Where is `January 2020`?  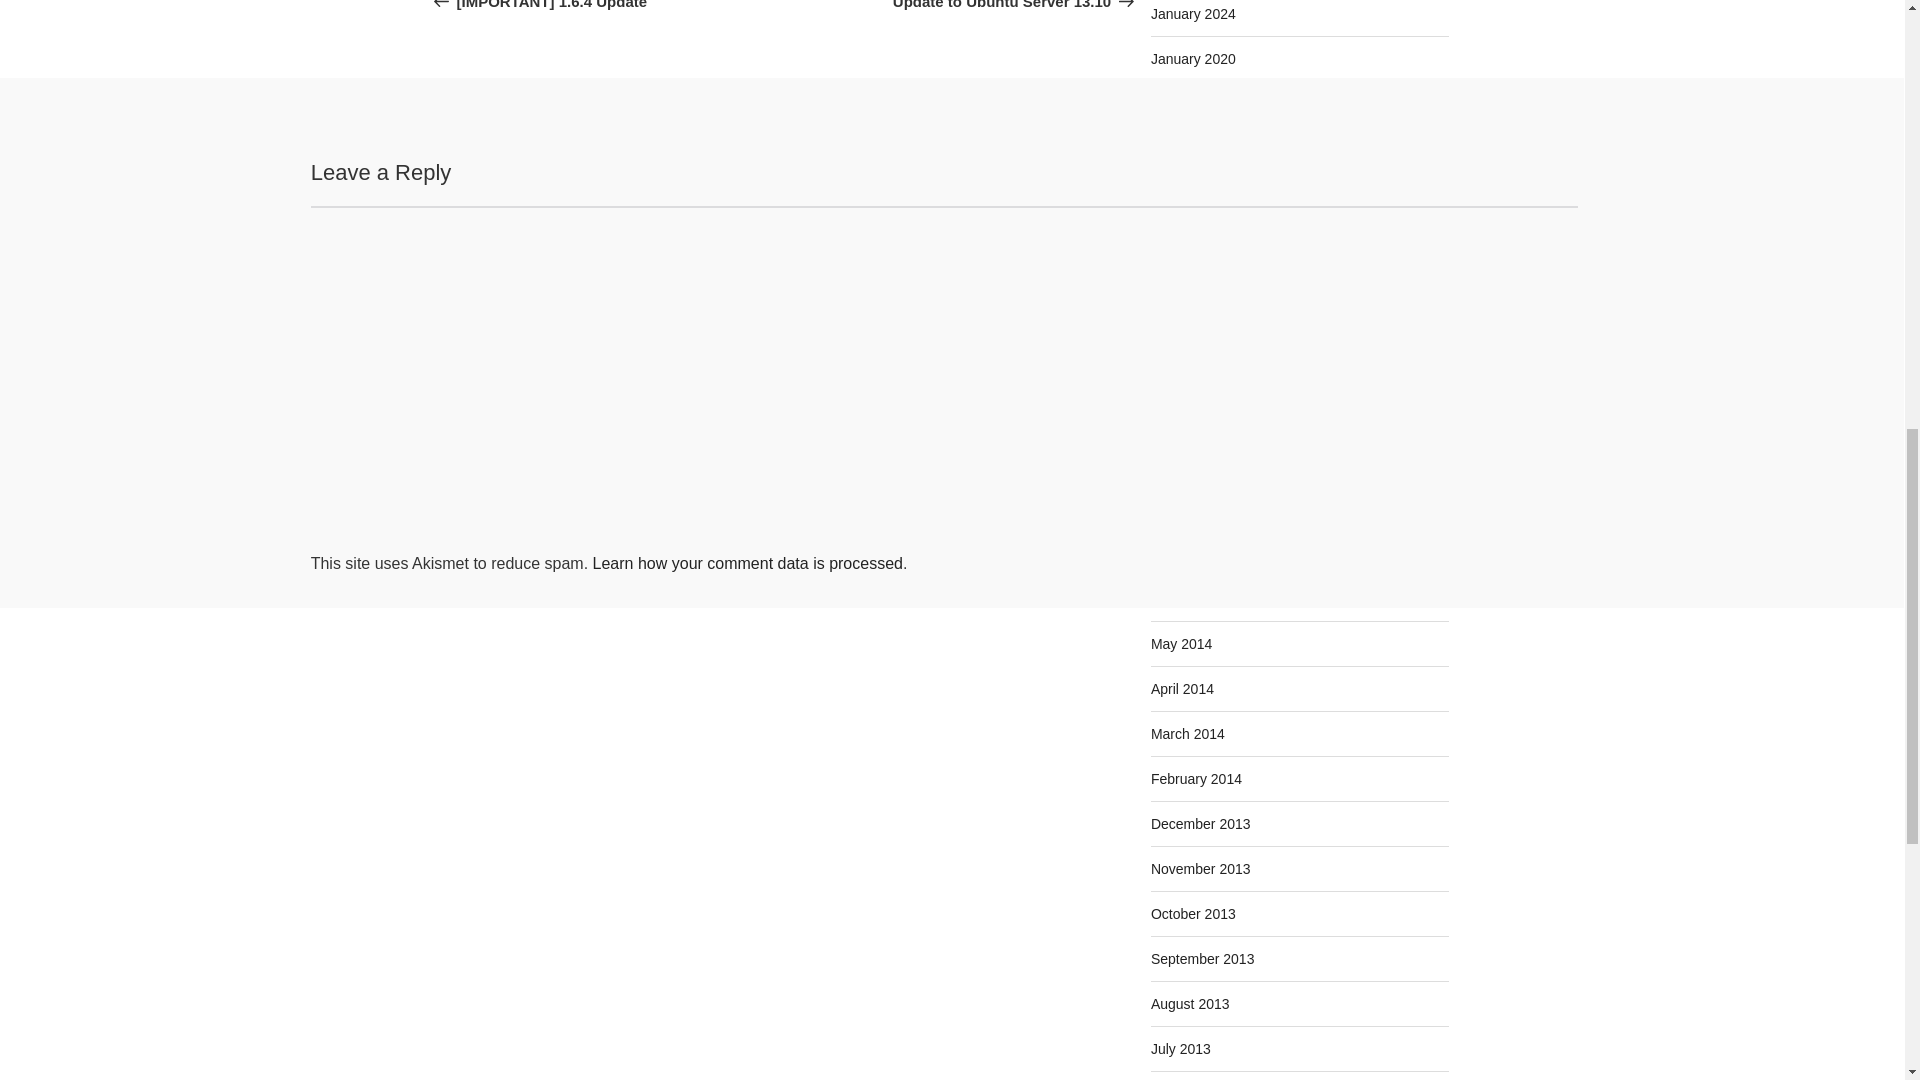
January 2020 is located at coordinates (1193, 14).